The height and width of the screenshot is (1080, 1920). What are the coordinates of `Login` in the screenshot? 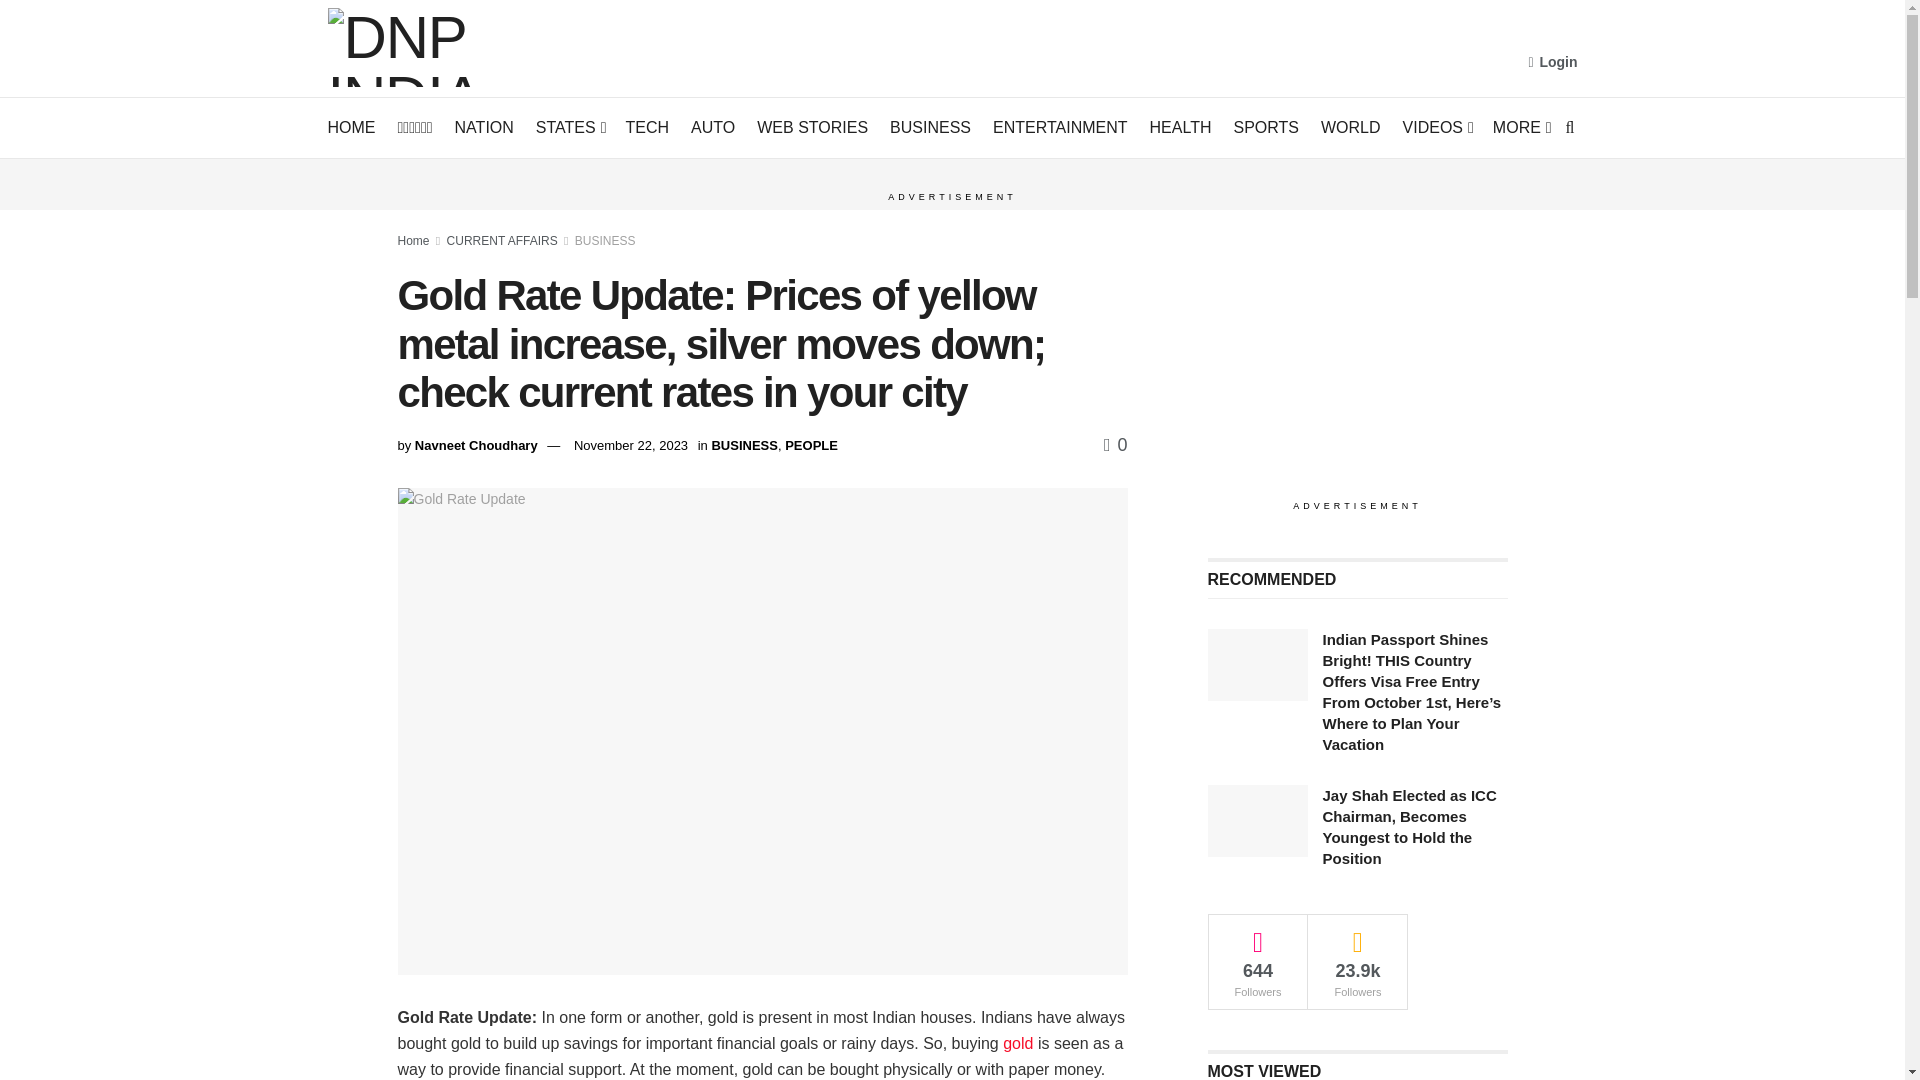 It's located at (1552, 62).